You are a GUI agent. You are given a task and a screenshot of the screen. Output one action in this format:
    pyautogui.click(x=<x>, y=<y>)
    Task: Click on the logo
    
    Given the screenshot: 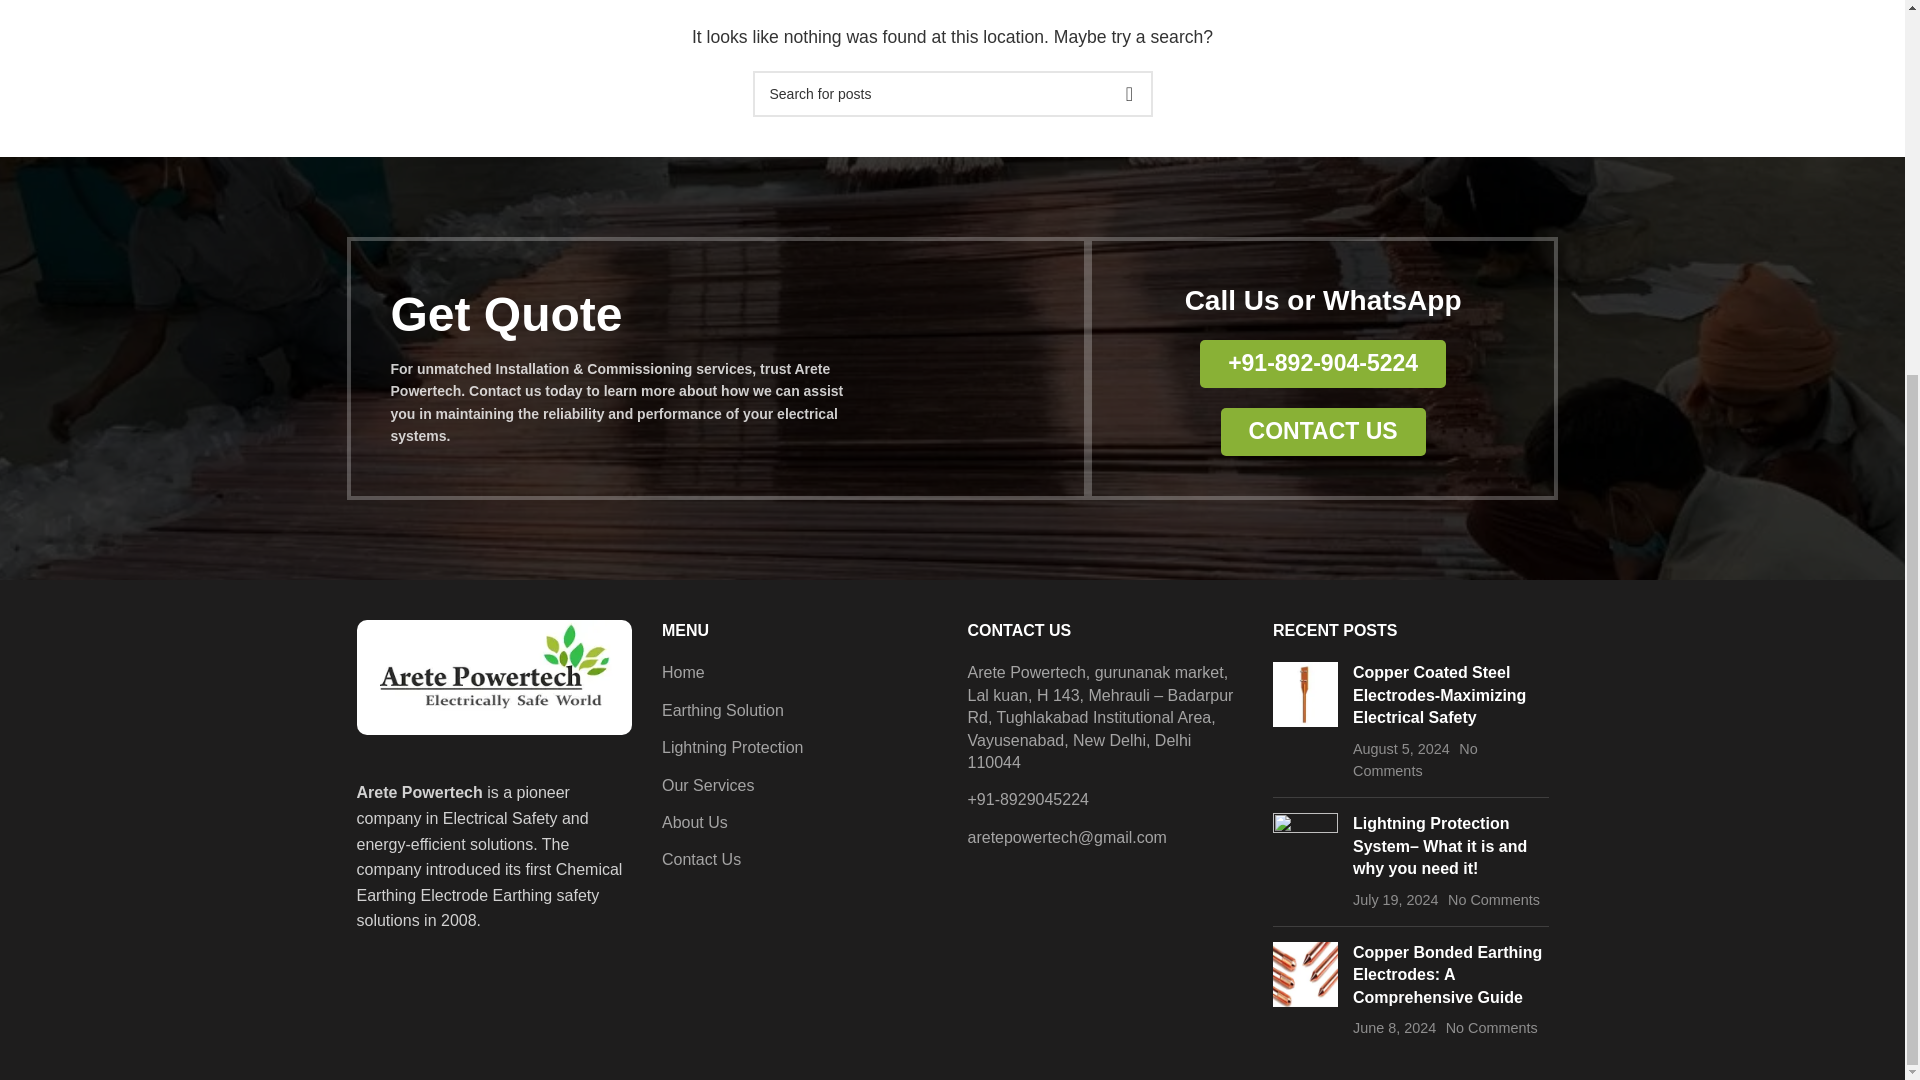 What is the action you would take?
    pyautogui.click(x=493, y=677)
    